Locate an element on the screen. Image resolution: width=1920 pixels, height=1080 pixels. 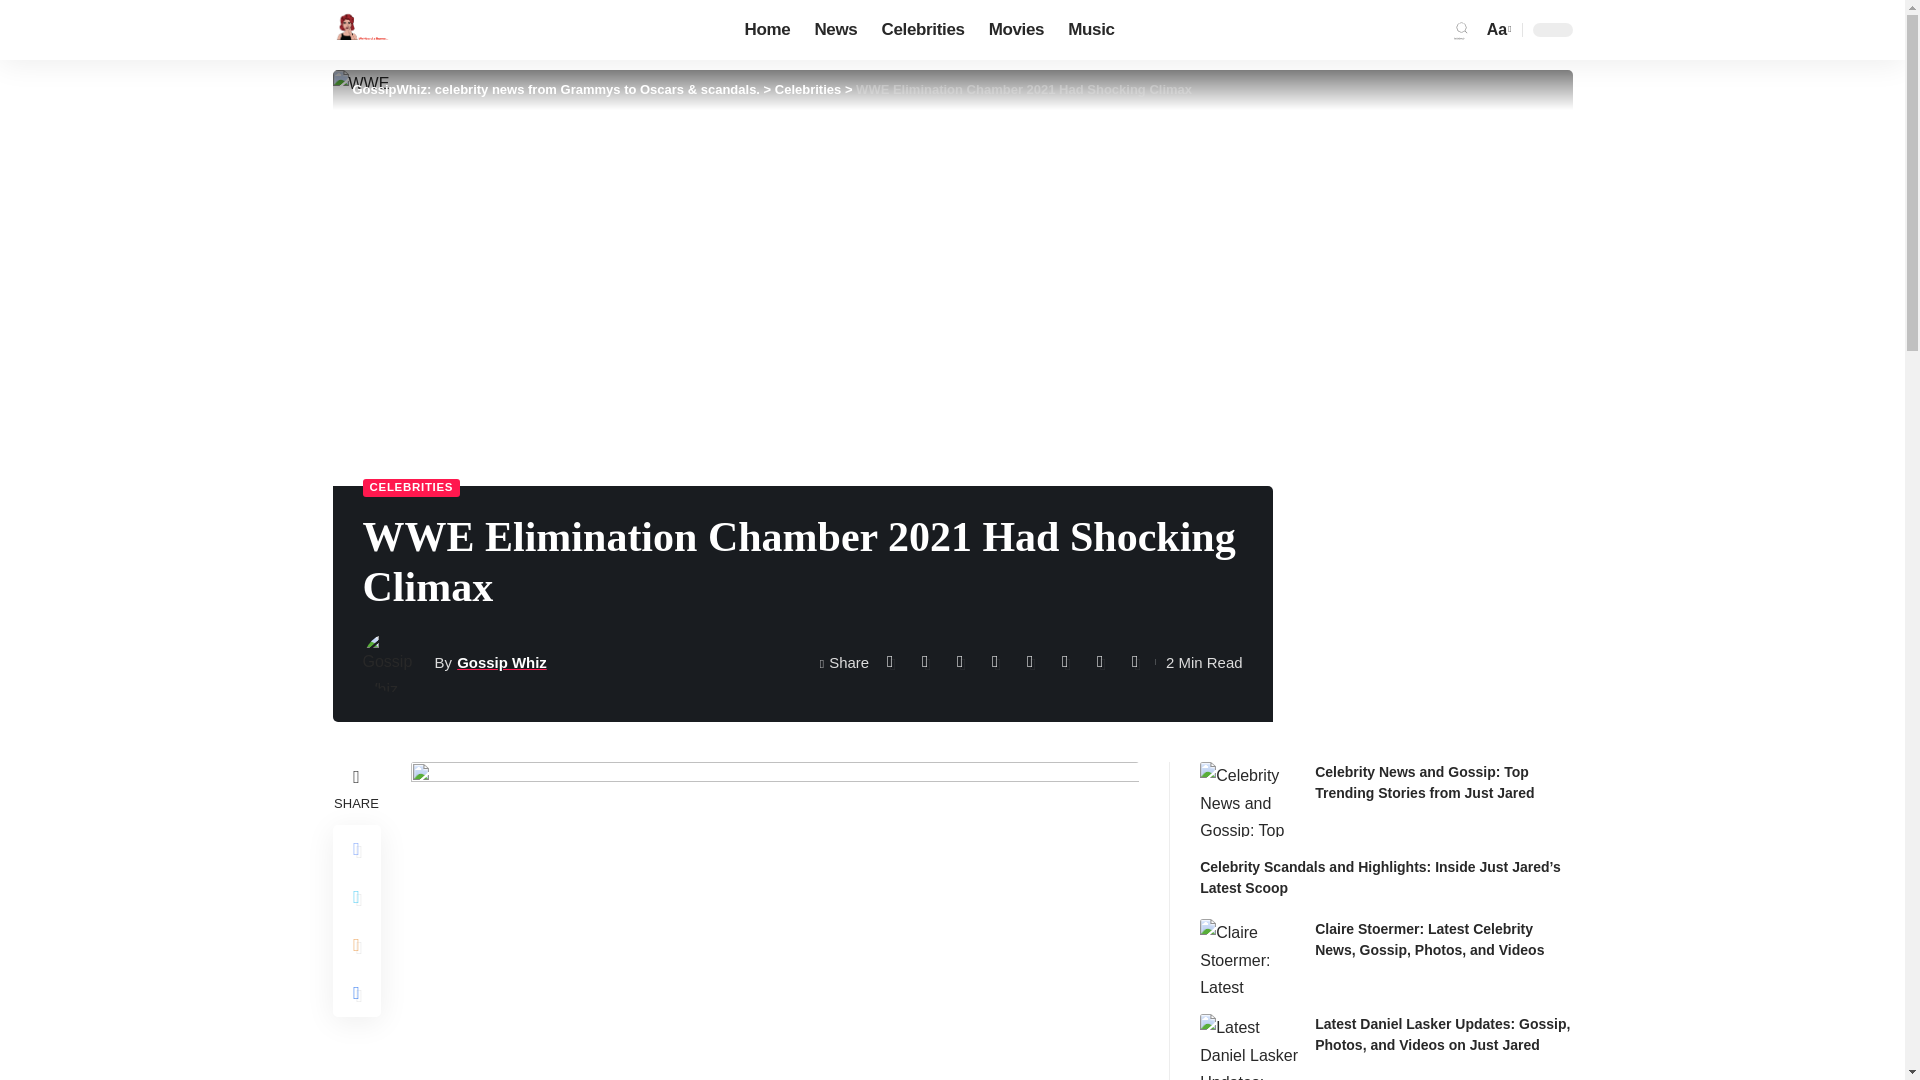
CELEBRITIES is located at coordinates (411, 488).